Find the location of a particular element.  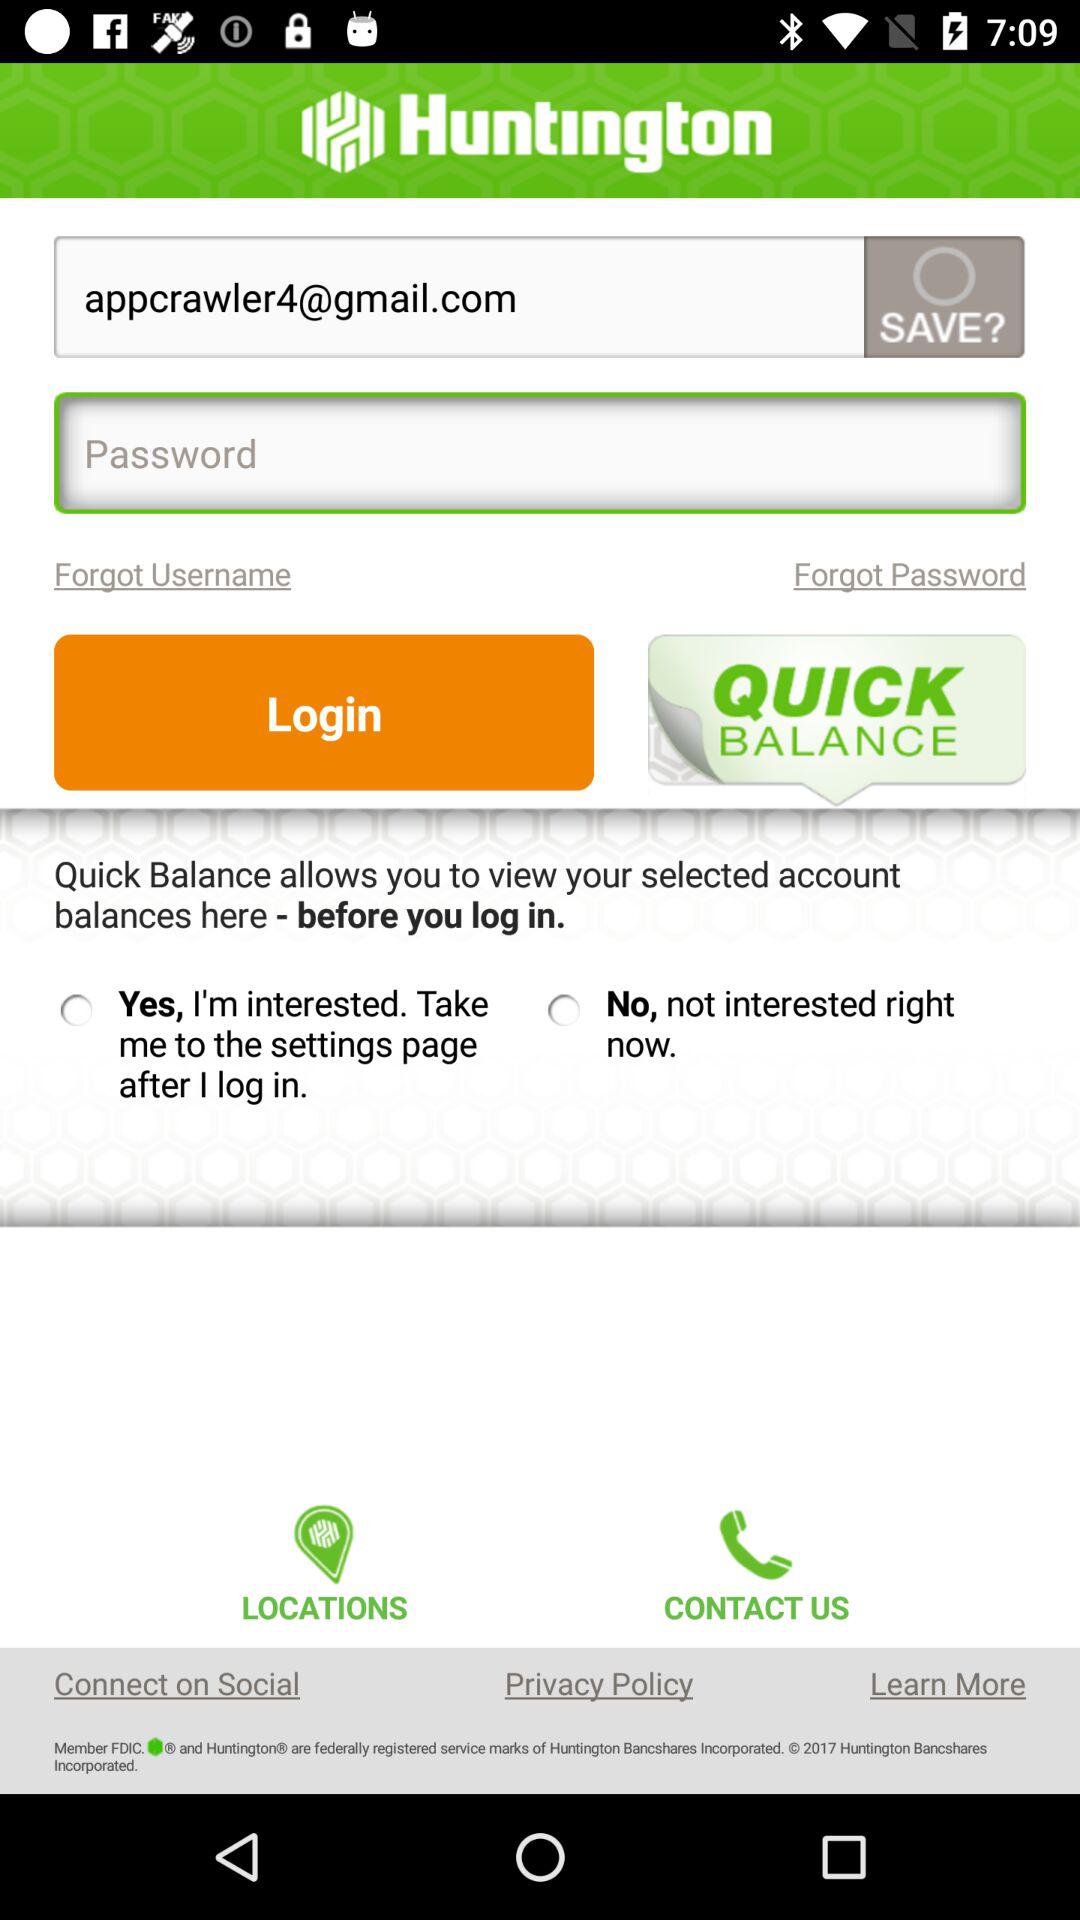

tap login is located at coordinates (324, 712).